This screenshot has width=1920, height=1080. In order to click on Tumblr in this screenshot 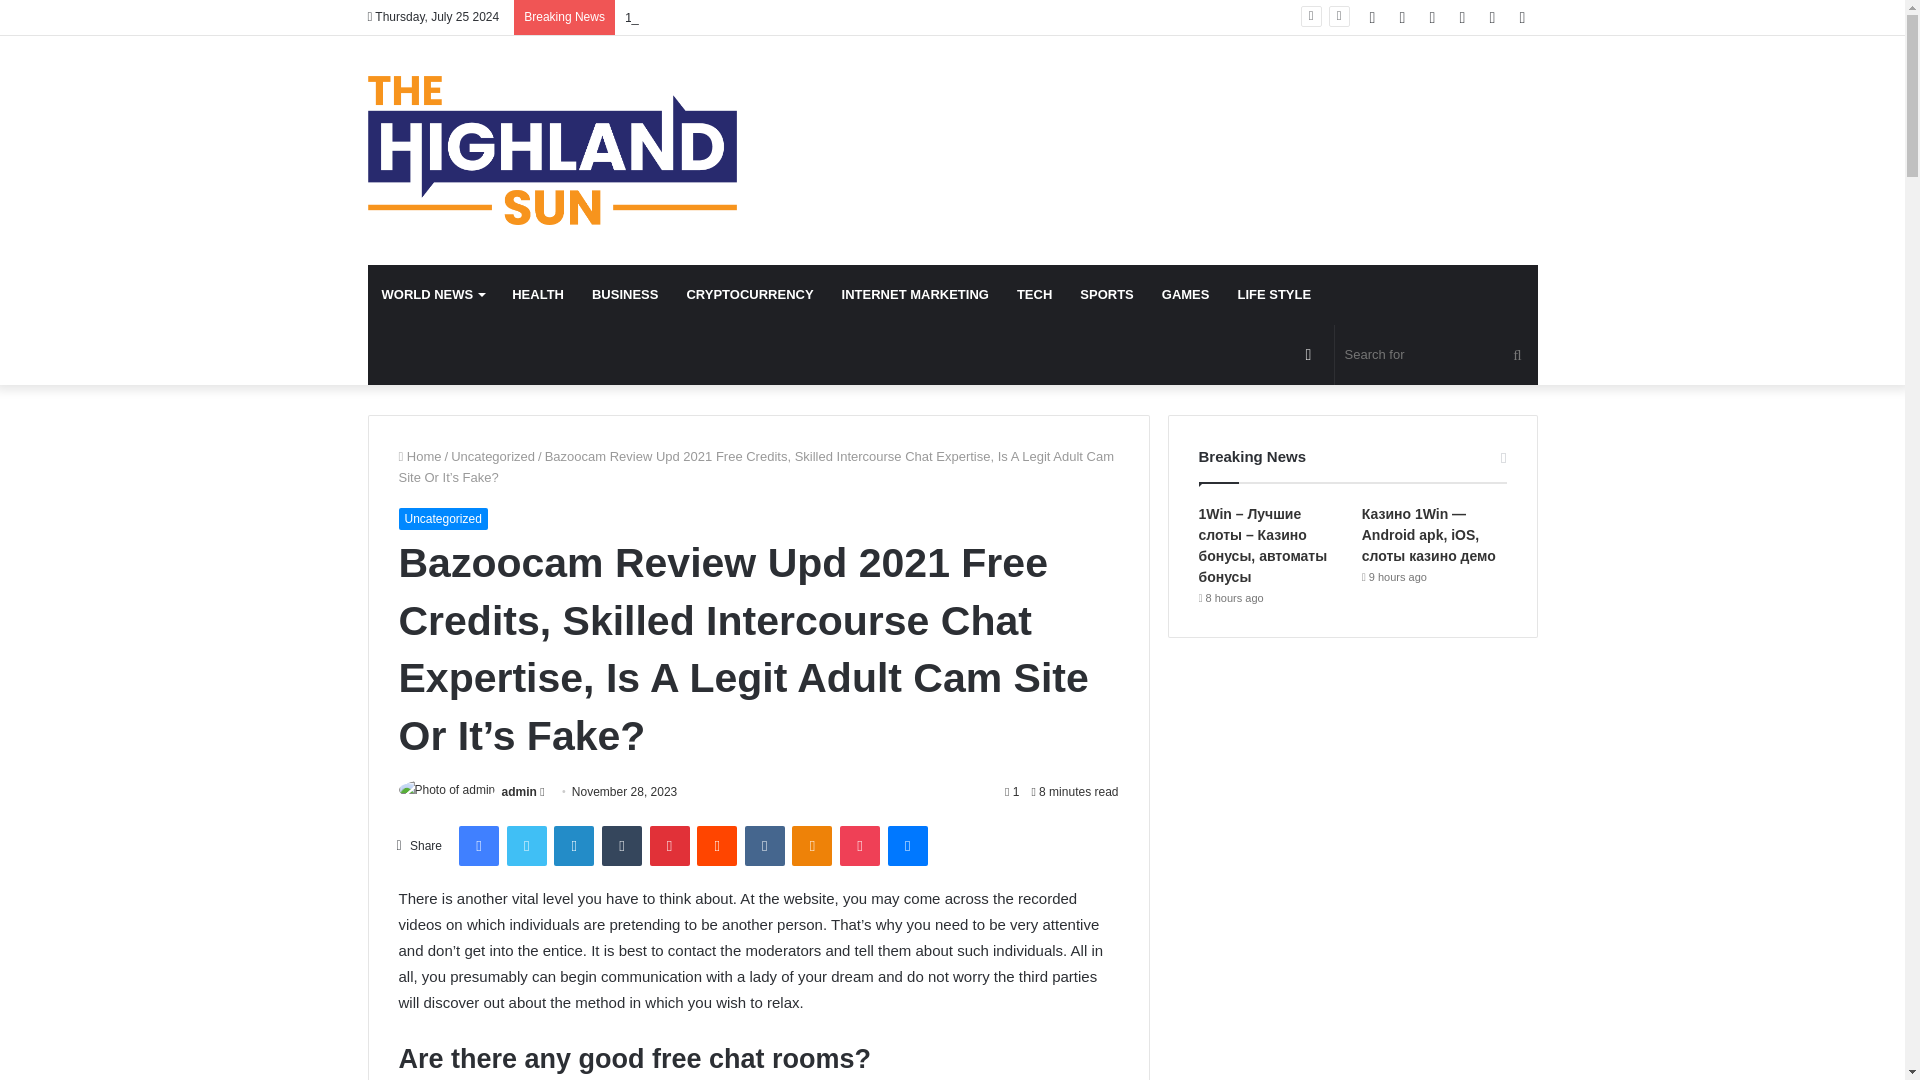, I will do `click(622, 846)`.